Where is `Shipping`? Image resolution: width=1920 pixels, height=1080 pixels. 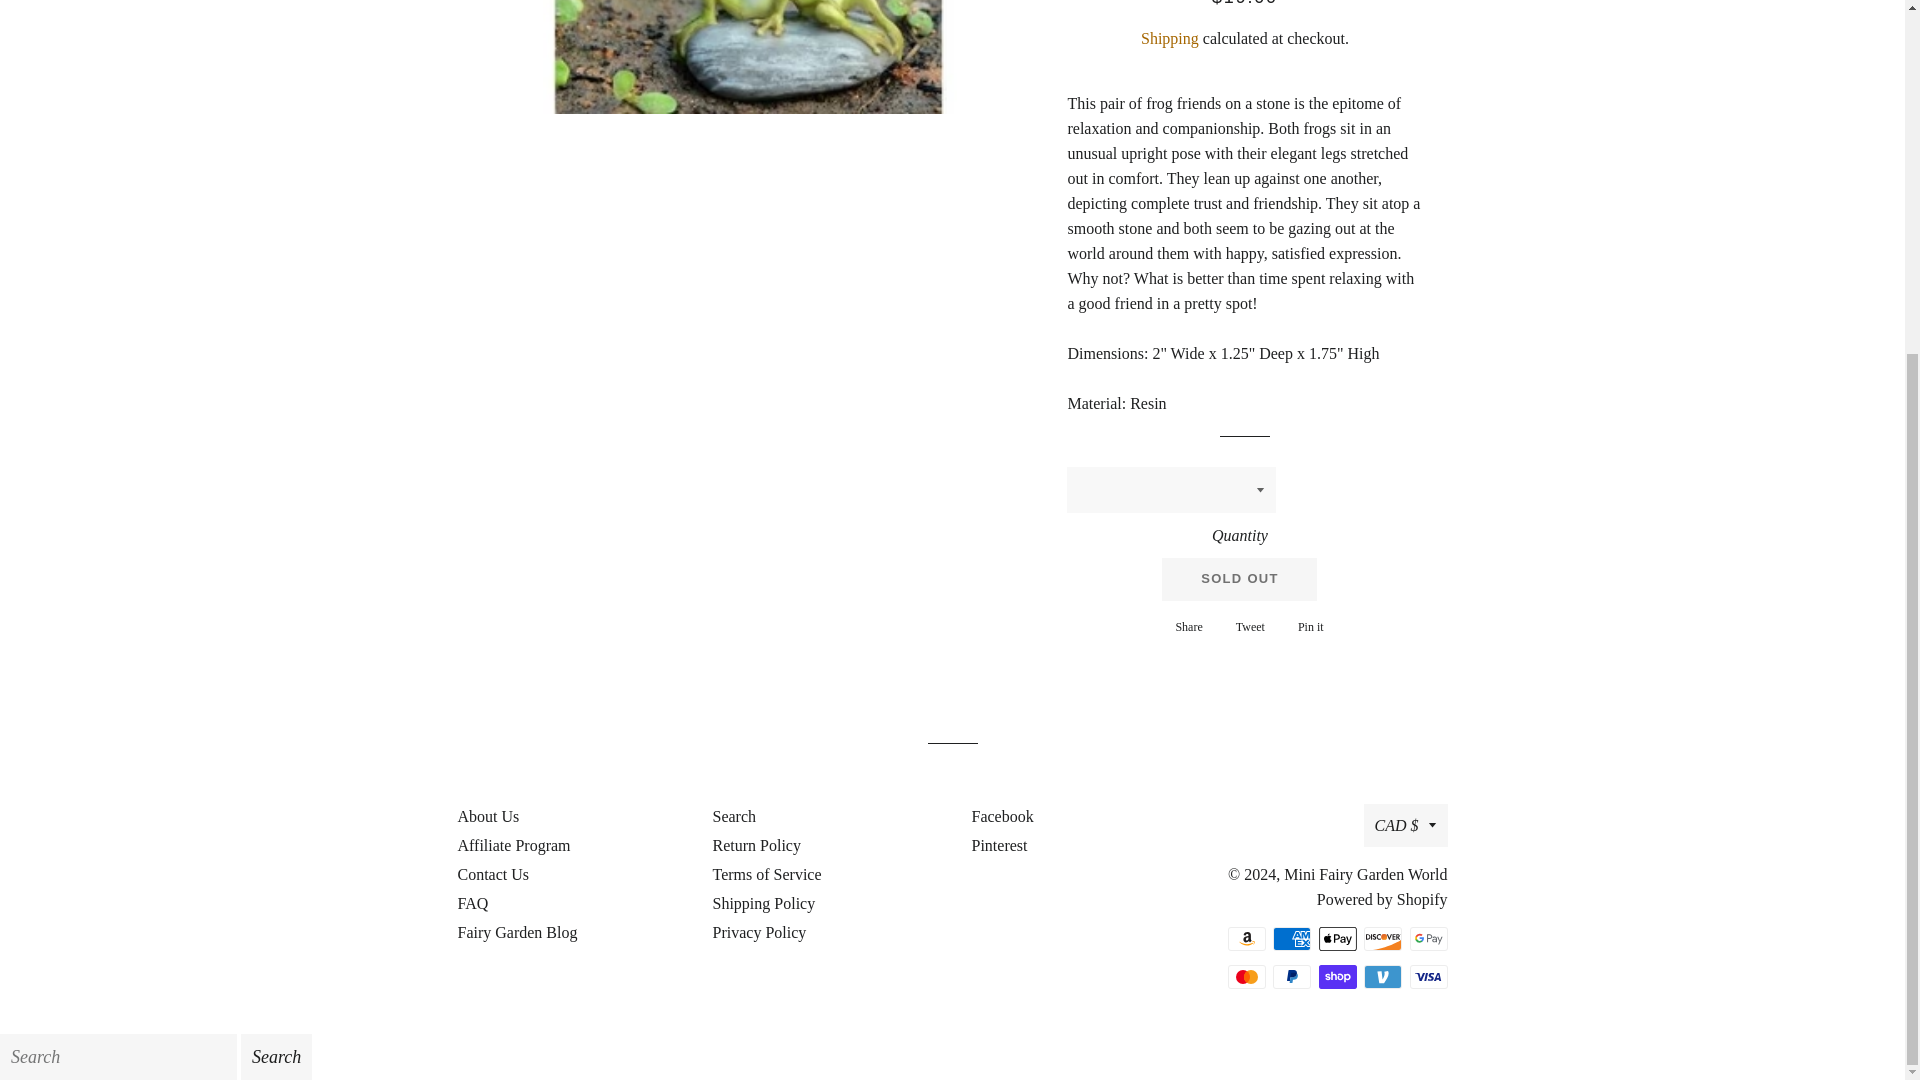
Shipping is located at coordinates (1292, 977).